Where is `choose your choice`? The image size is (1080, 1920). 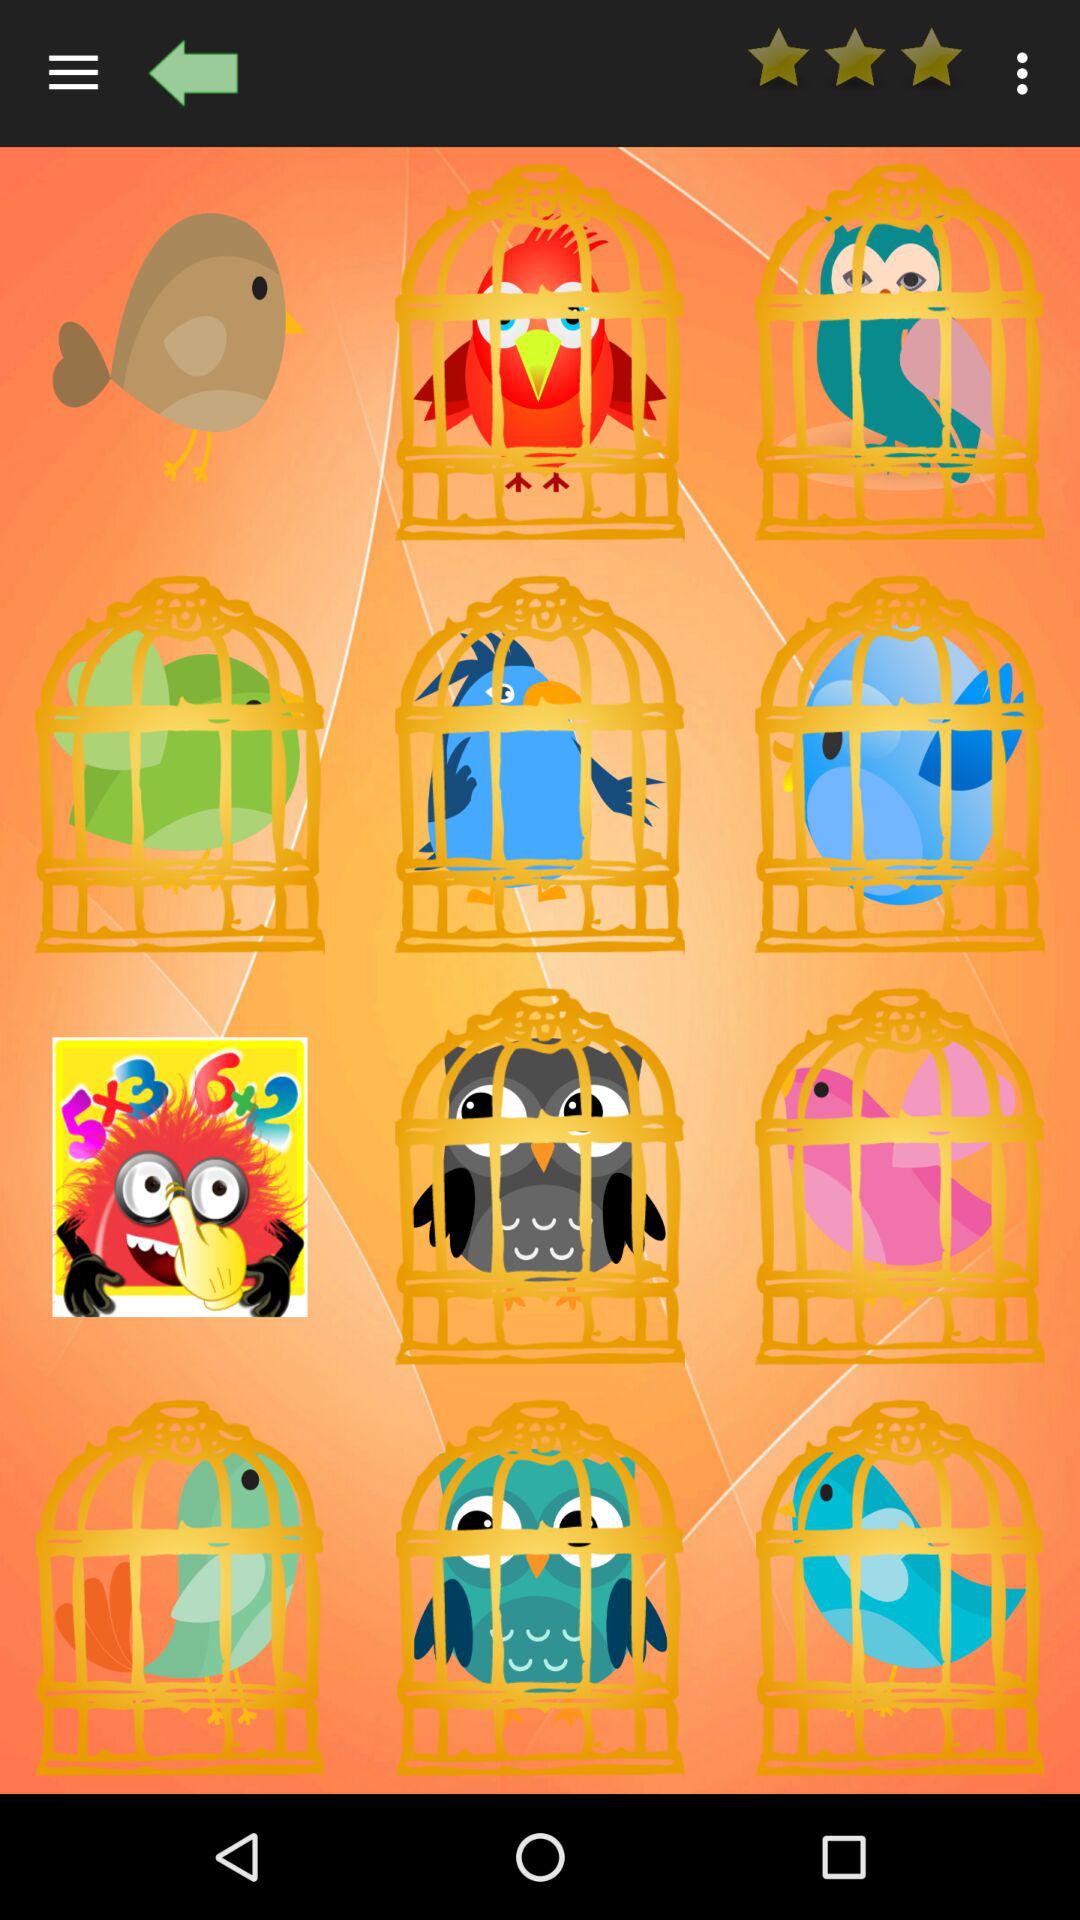
choose your choice is located at coordinates (900, 1588).